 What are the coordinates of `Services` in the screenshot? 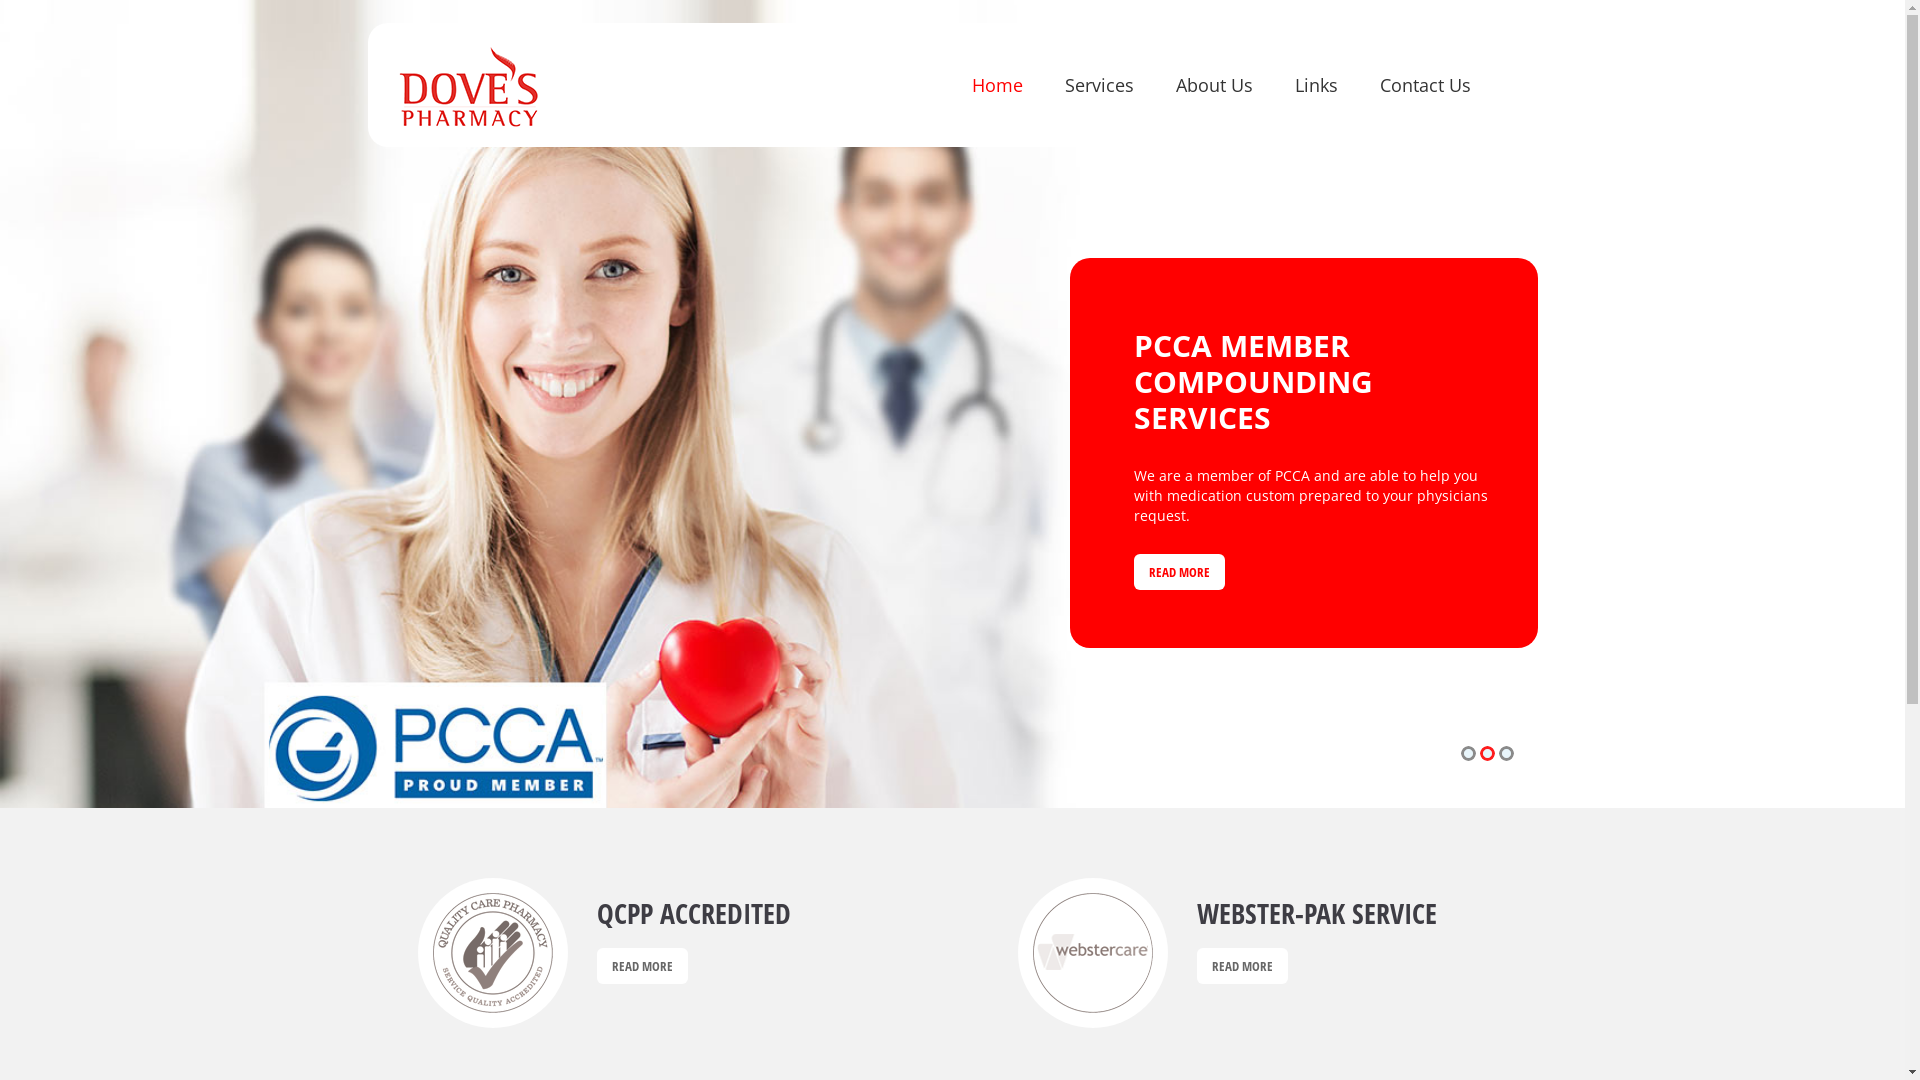 It's located at (1098, 85).